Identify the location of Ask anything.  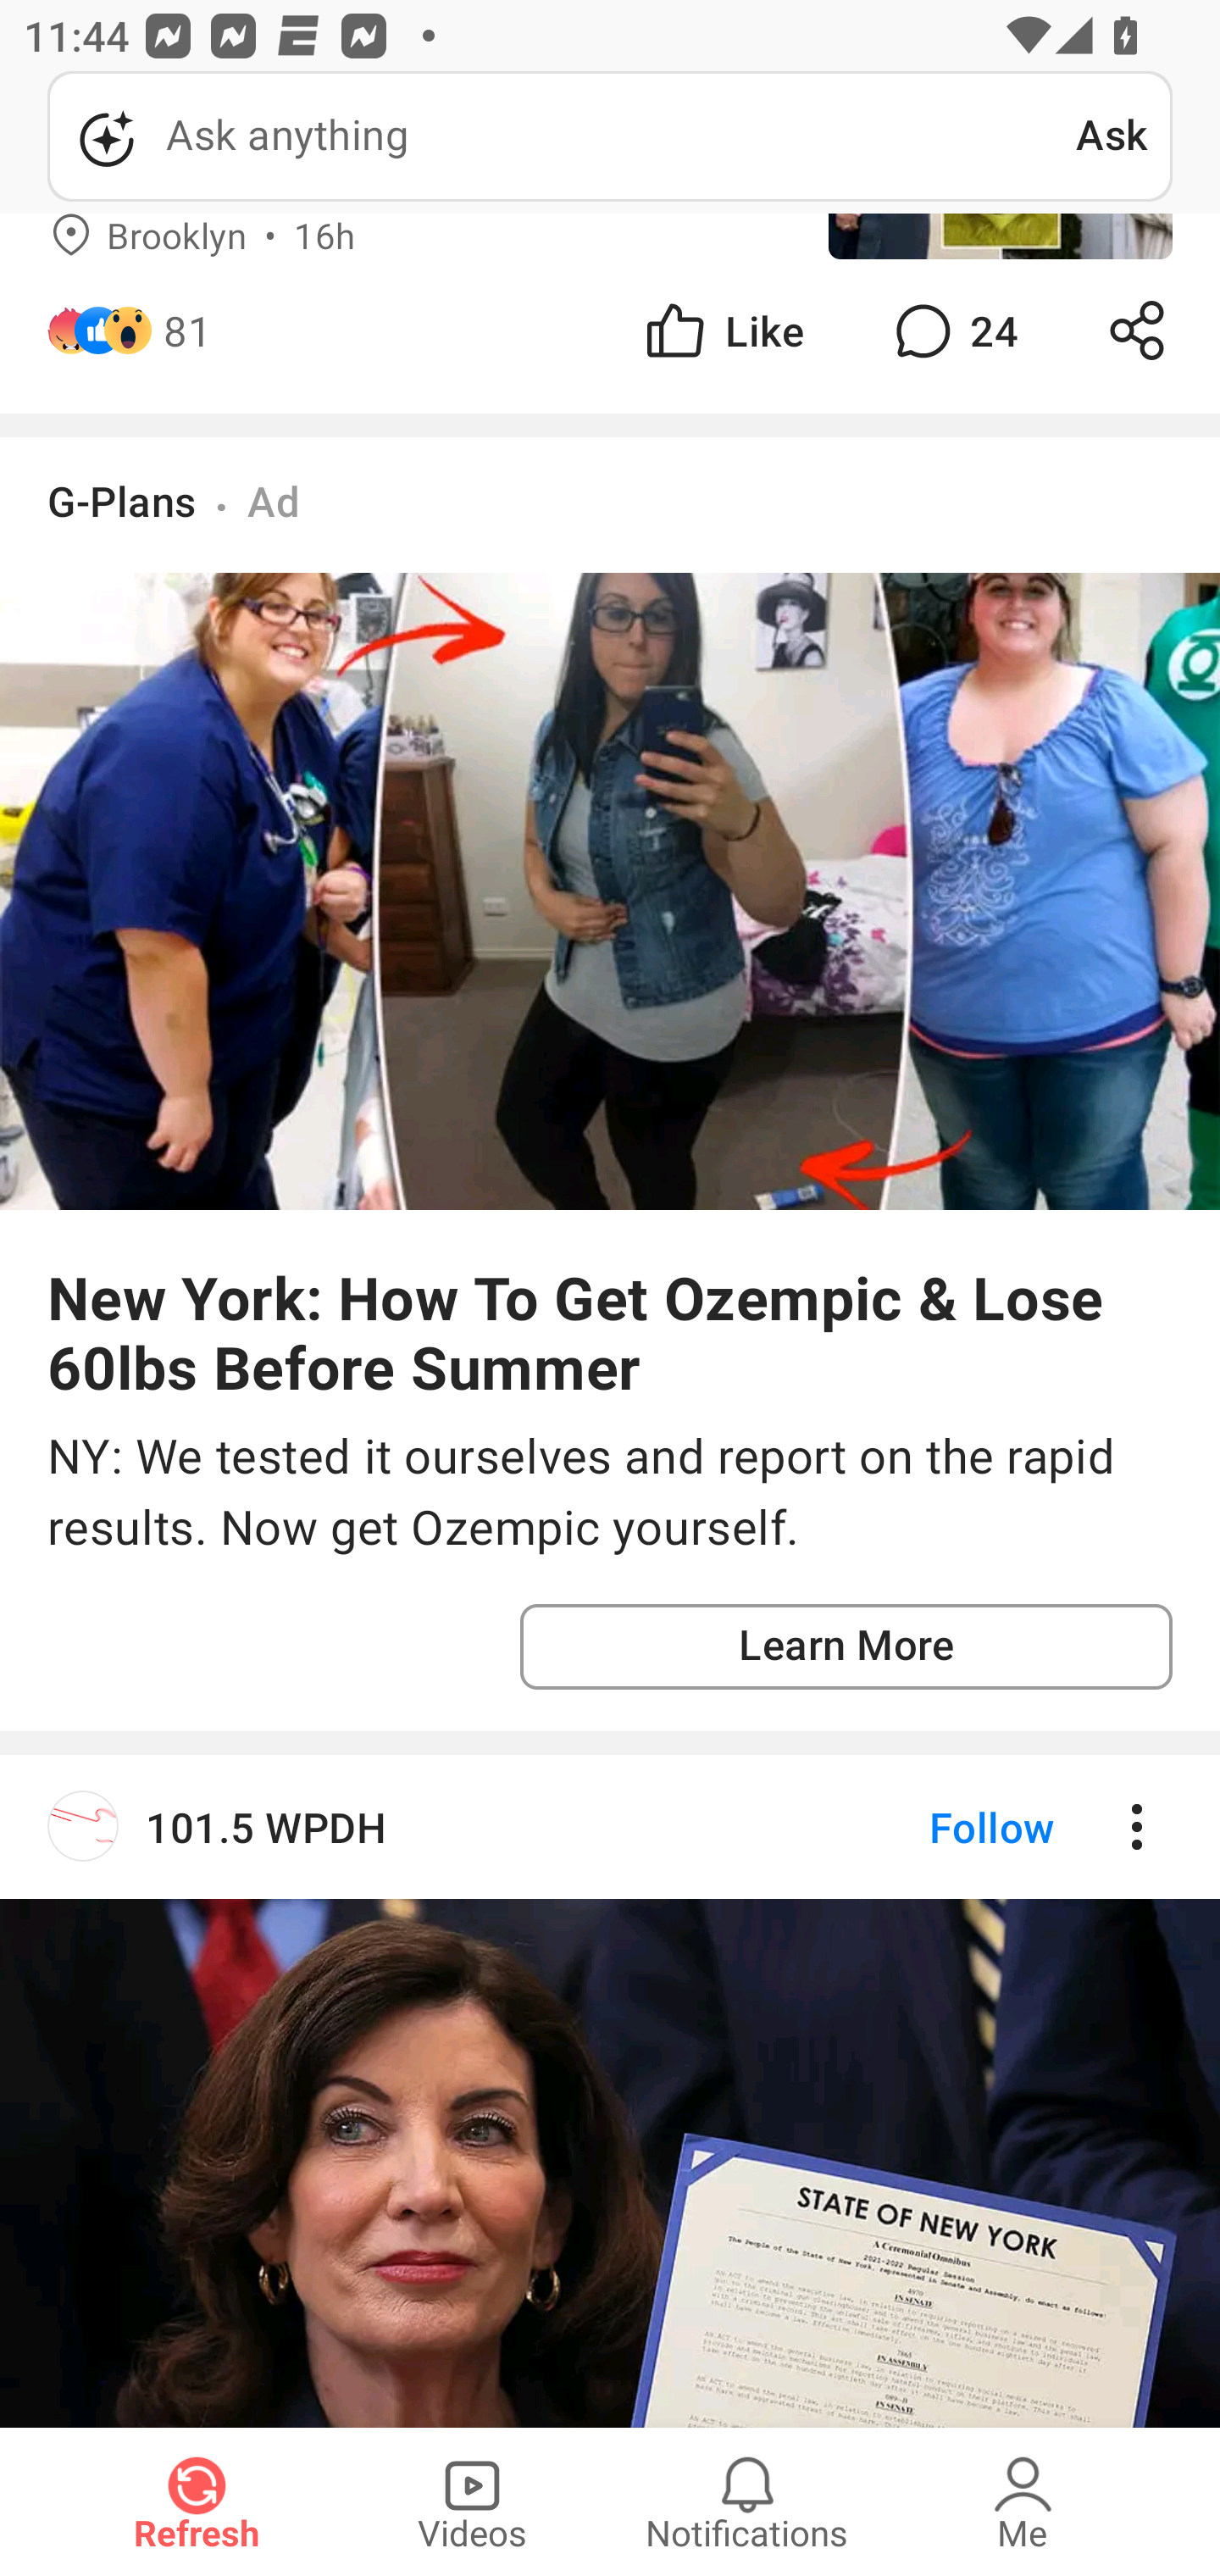
(562, 136).